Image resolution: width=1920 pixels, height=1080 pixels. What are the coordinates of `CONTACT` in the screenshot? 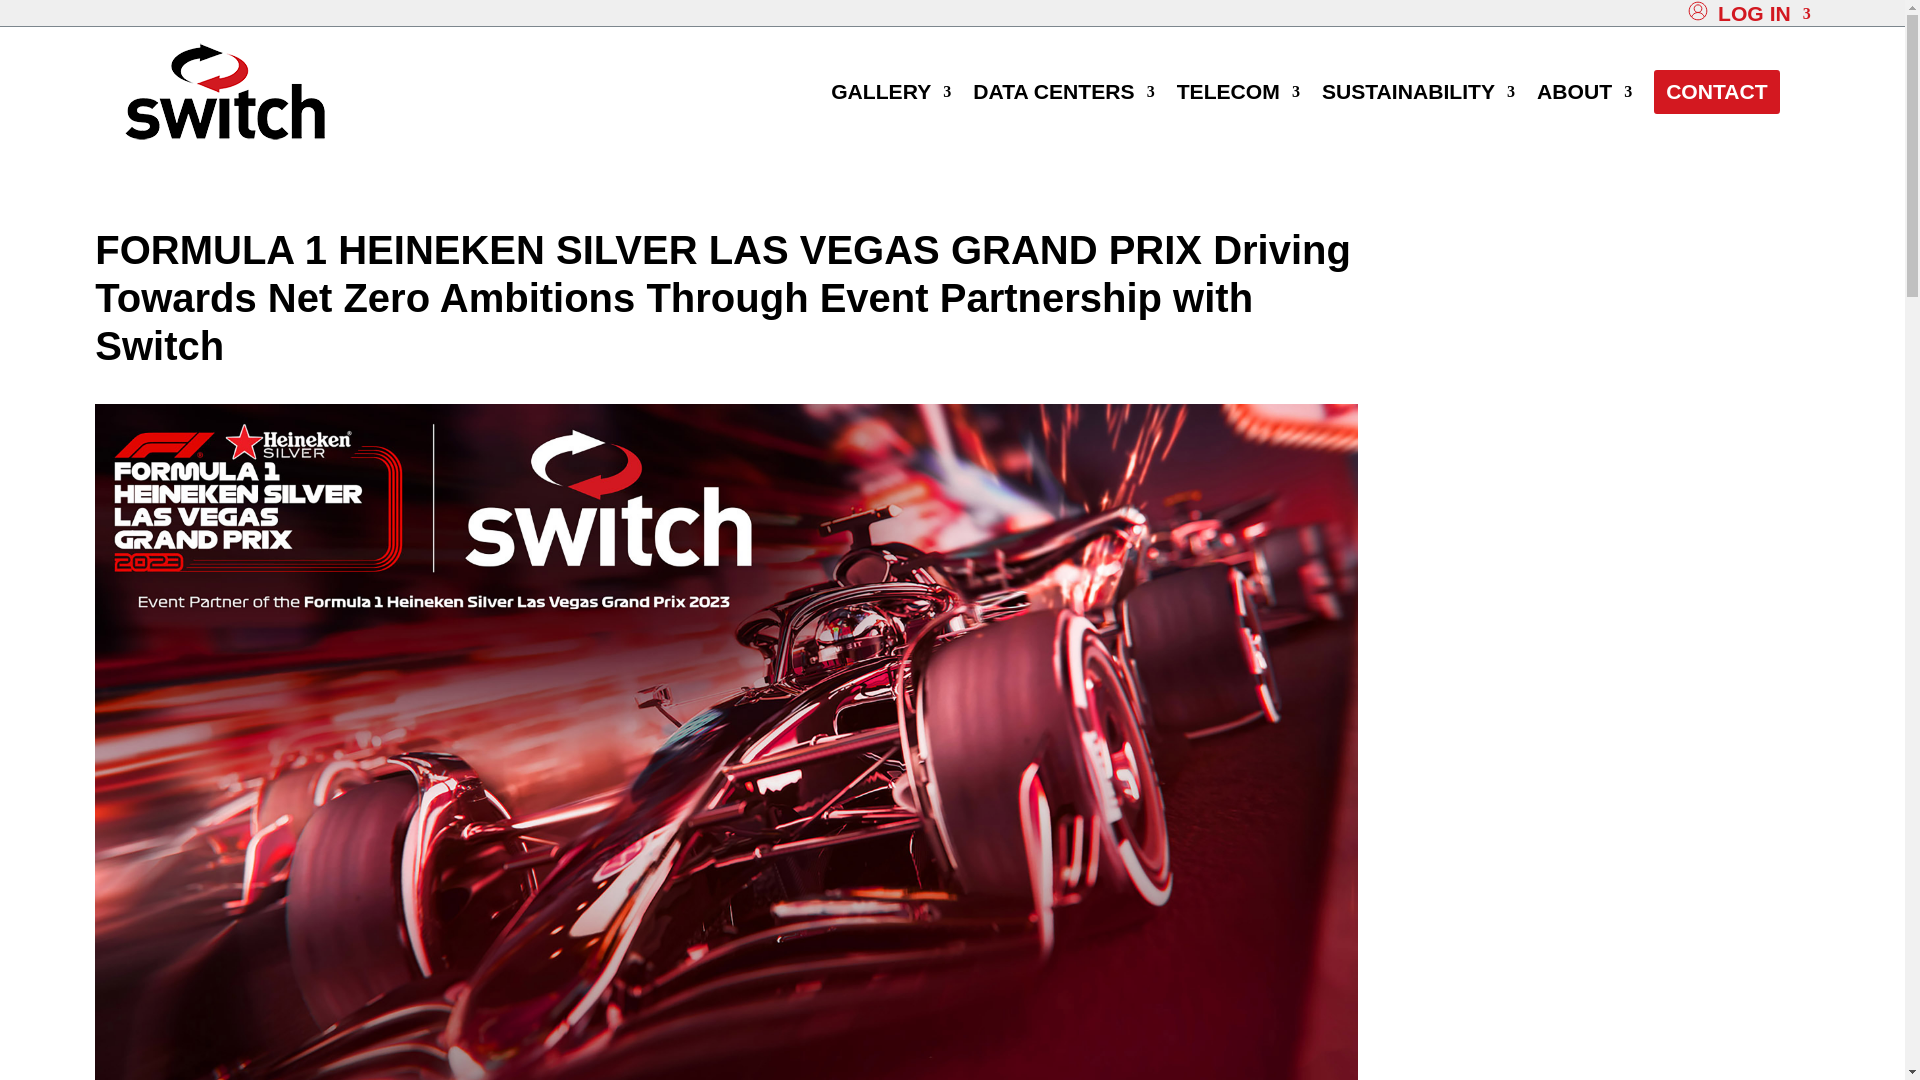 It's located at (1716, 92).